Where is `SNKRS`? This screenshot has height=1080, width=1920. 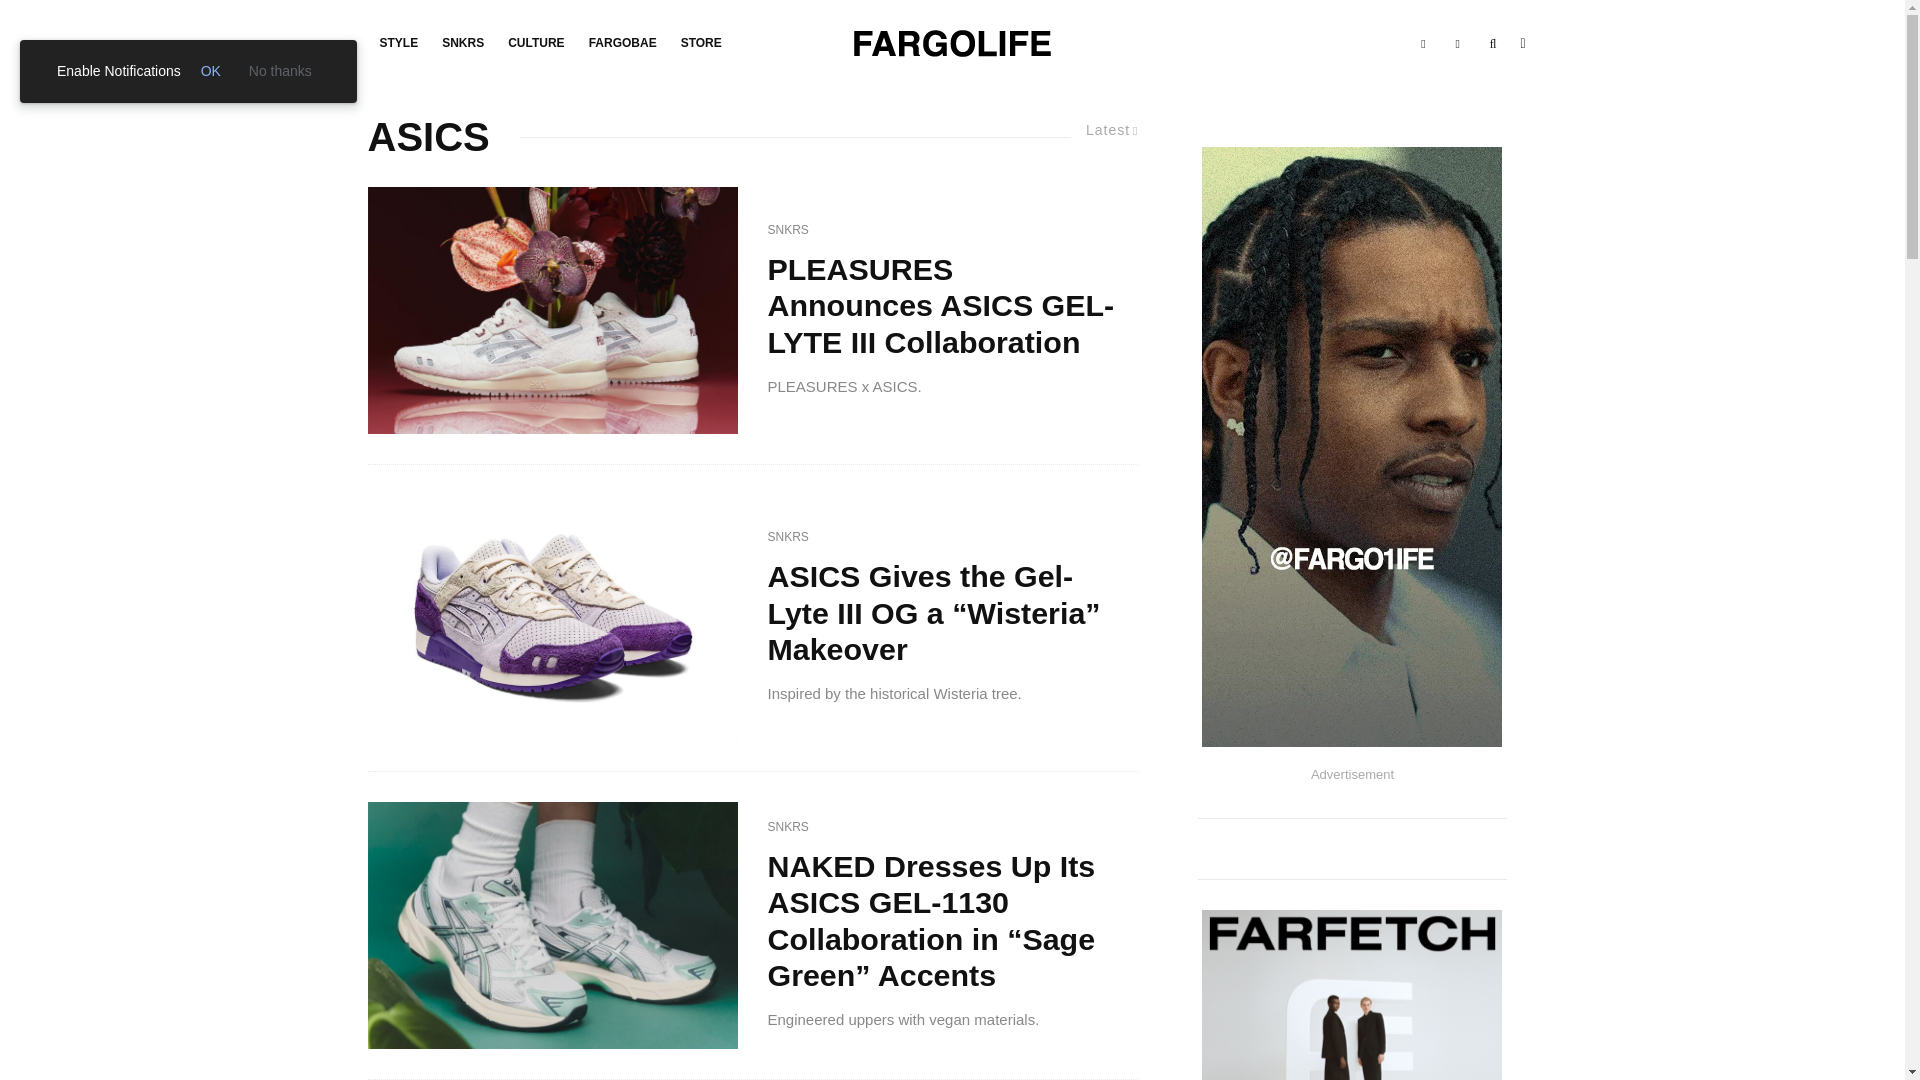
SNKRS is located at coordinates (788, 538).